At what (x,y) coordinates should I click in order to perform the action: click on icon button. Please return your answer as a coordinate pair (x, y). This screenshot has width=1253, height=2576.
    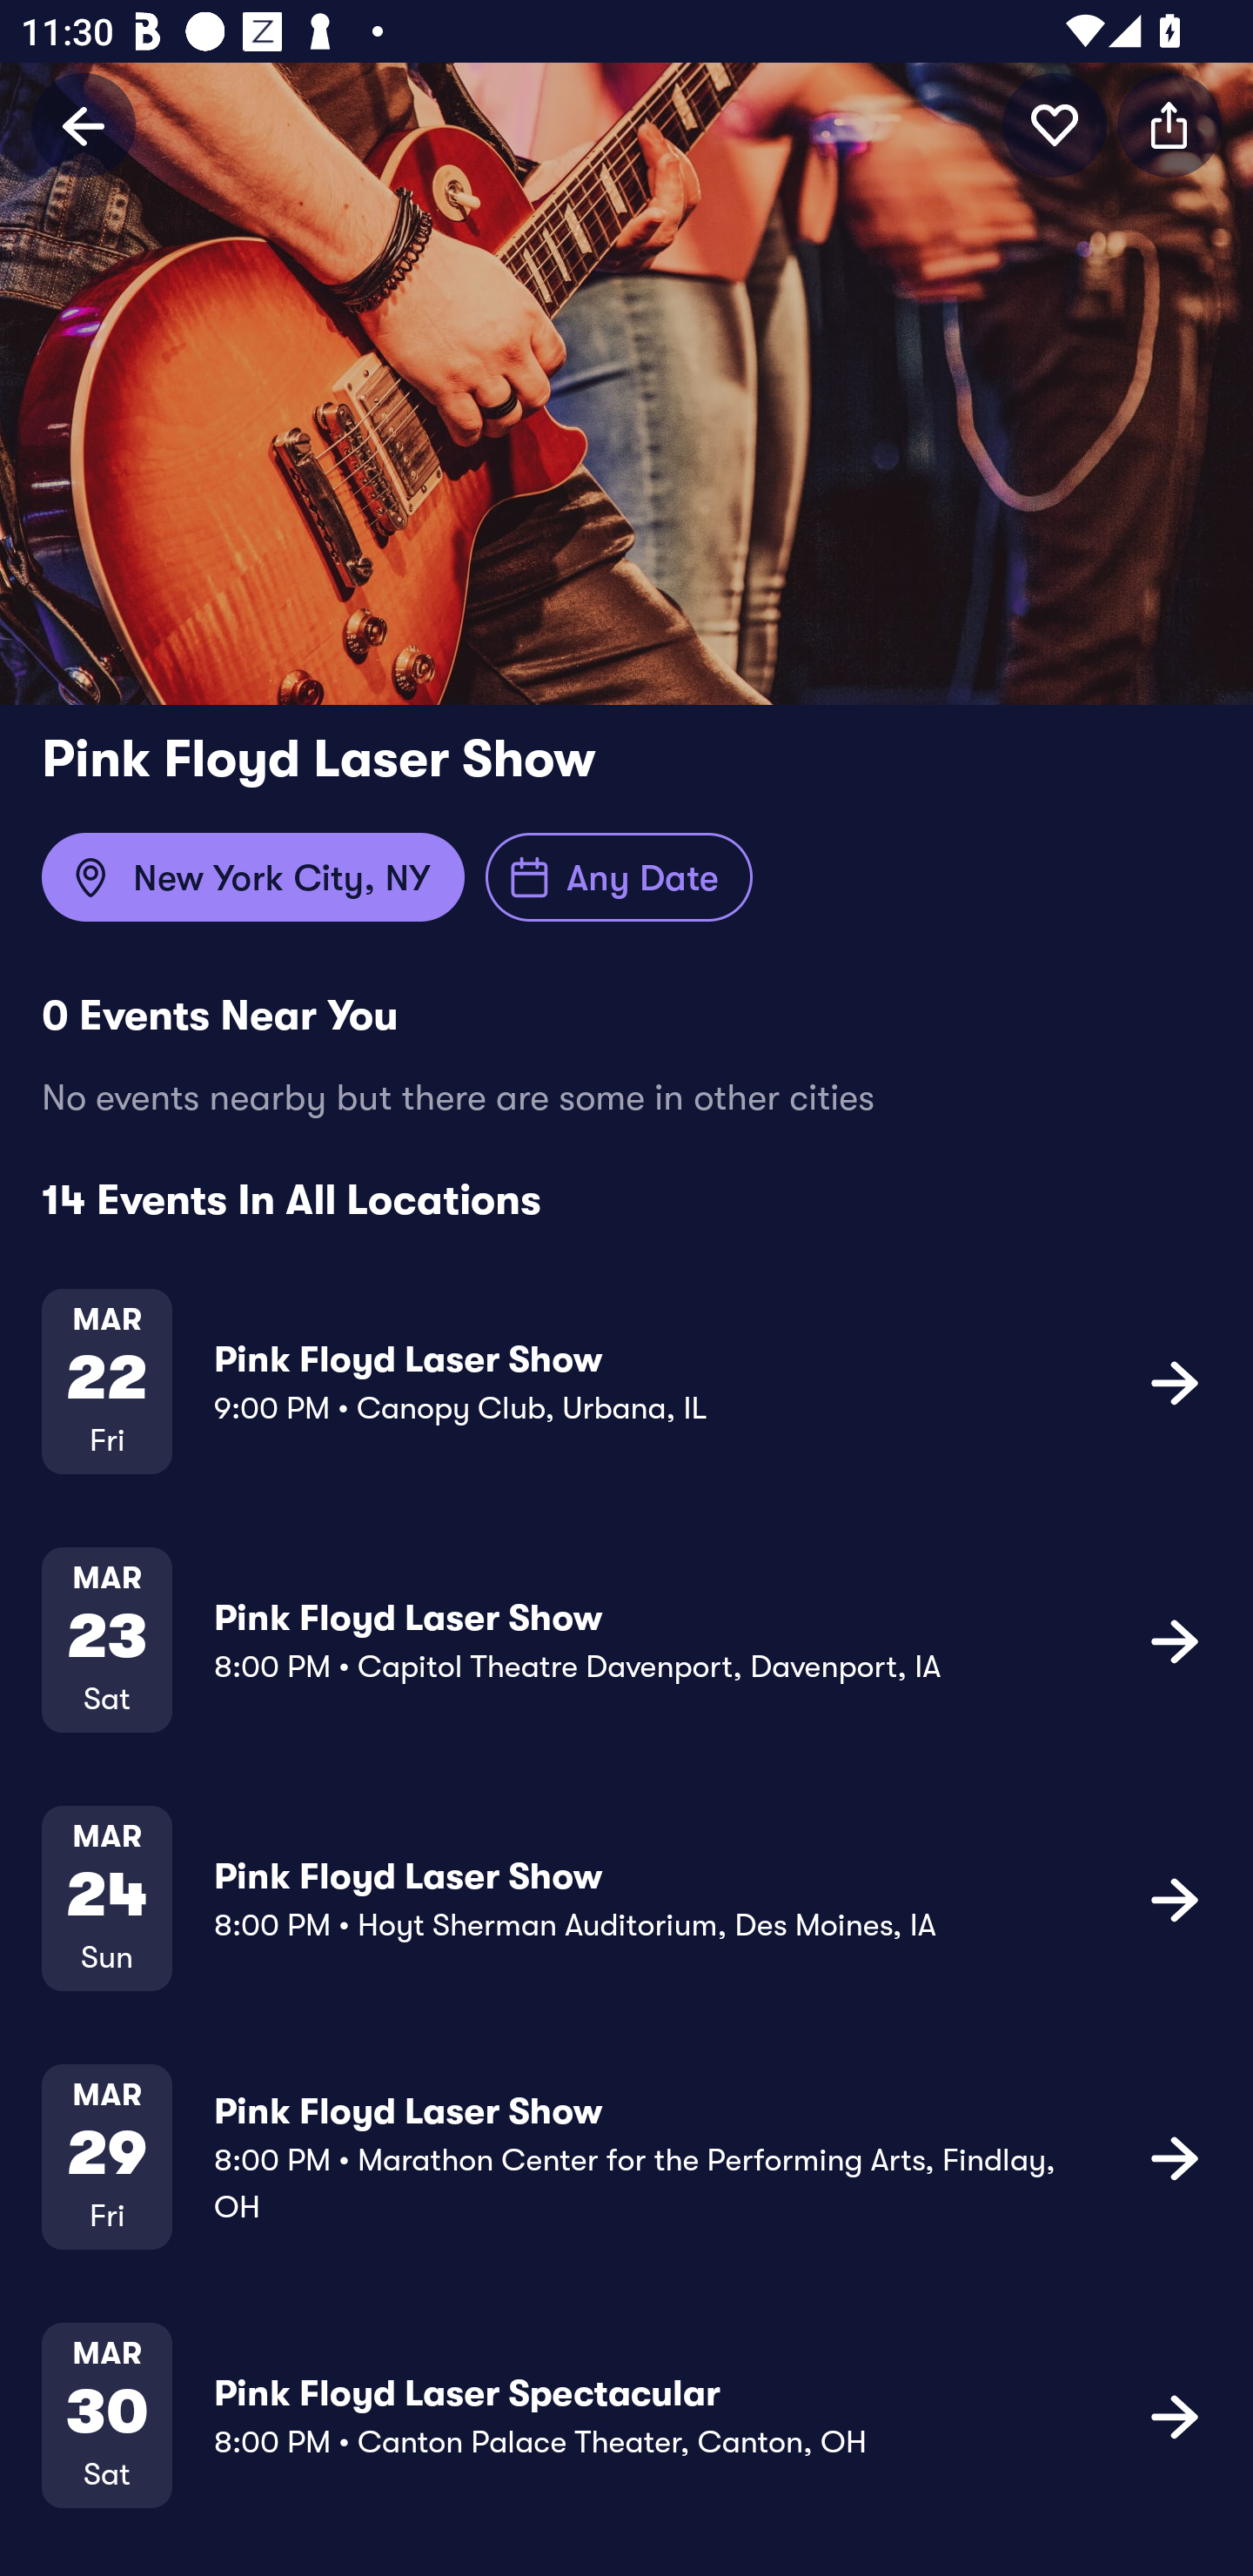
    Looking at the image, I should click on (1175, 1898).